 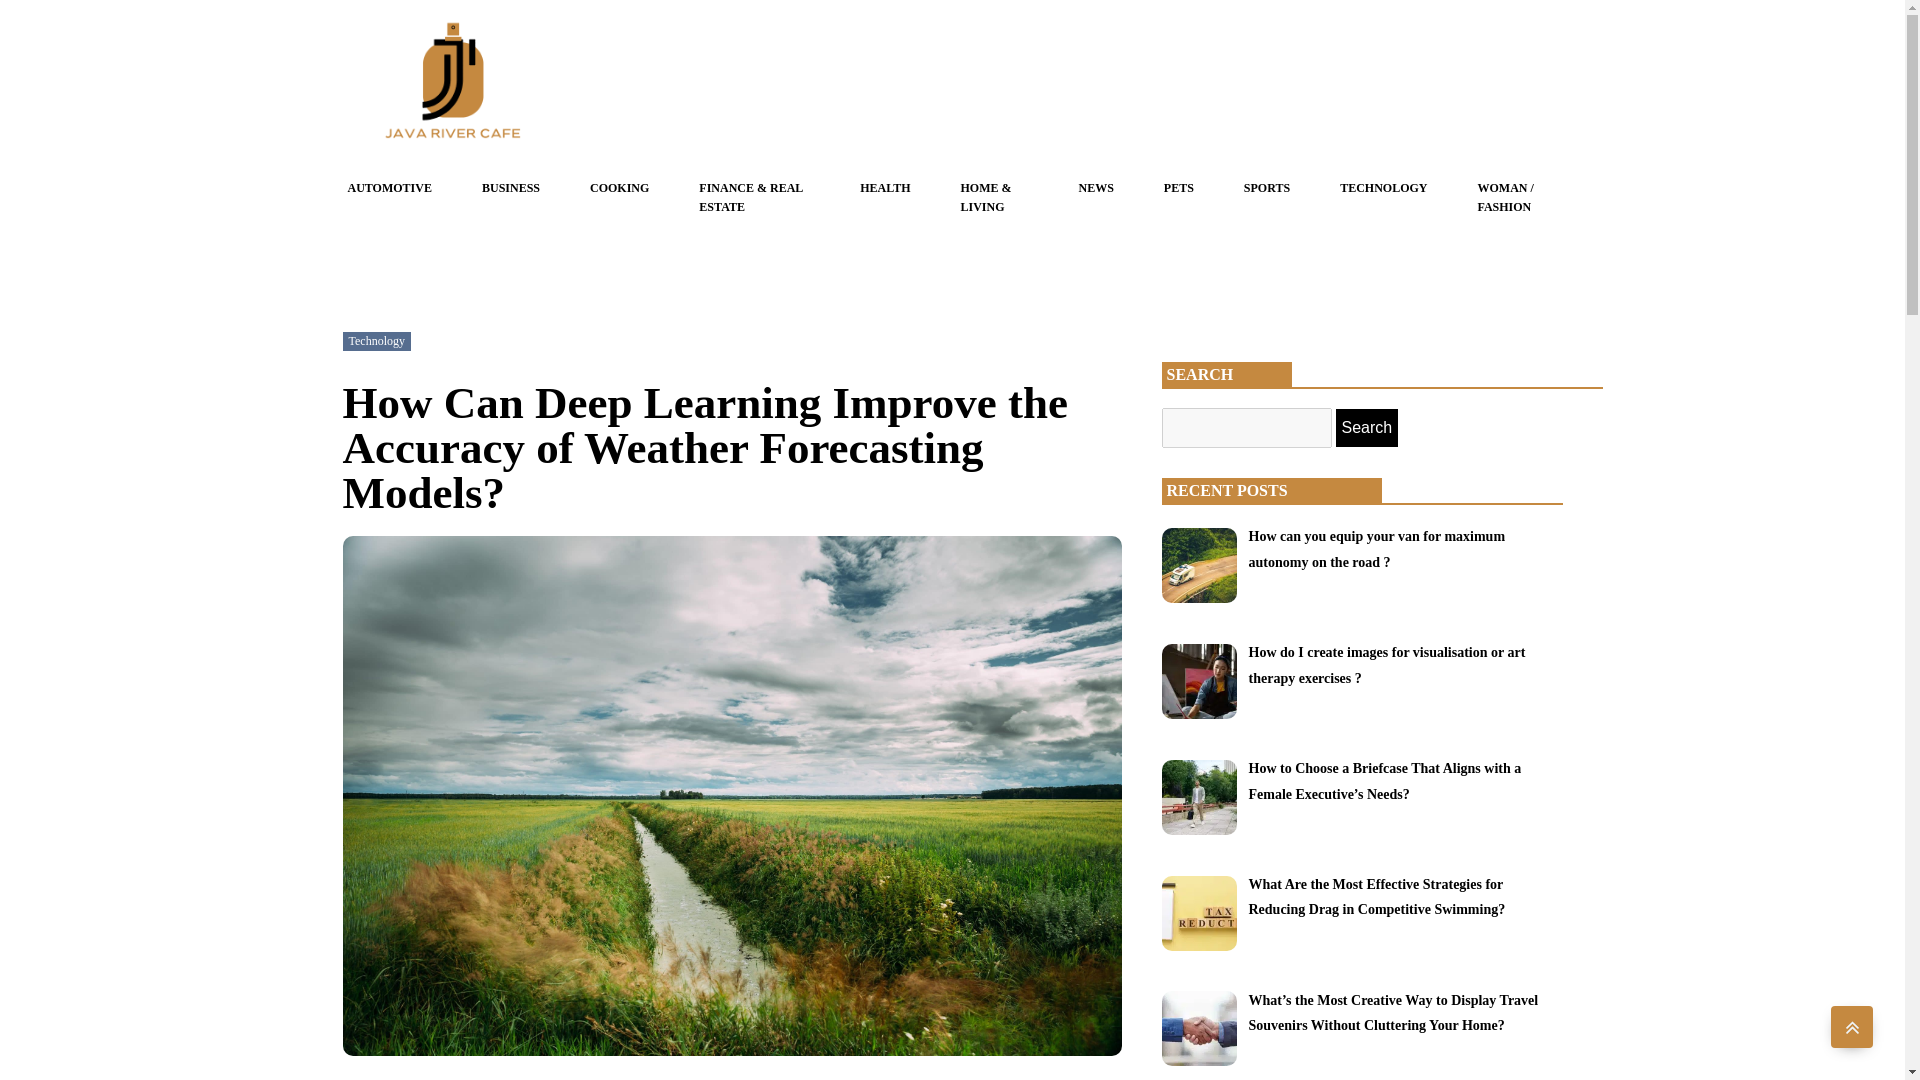 What do you see at coordinates (885, 188) in the screenshot?
I see `HEALTH` at bounding box center [885, 188].